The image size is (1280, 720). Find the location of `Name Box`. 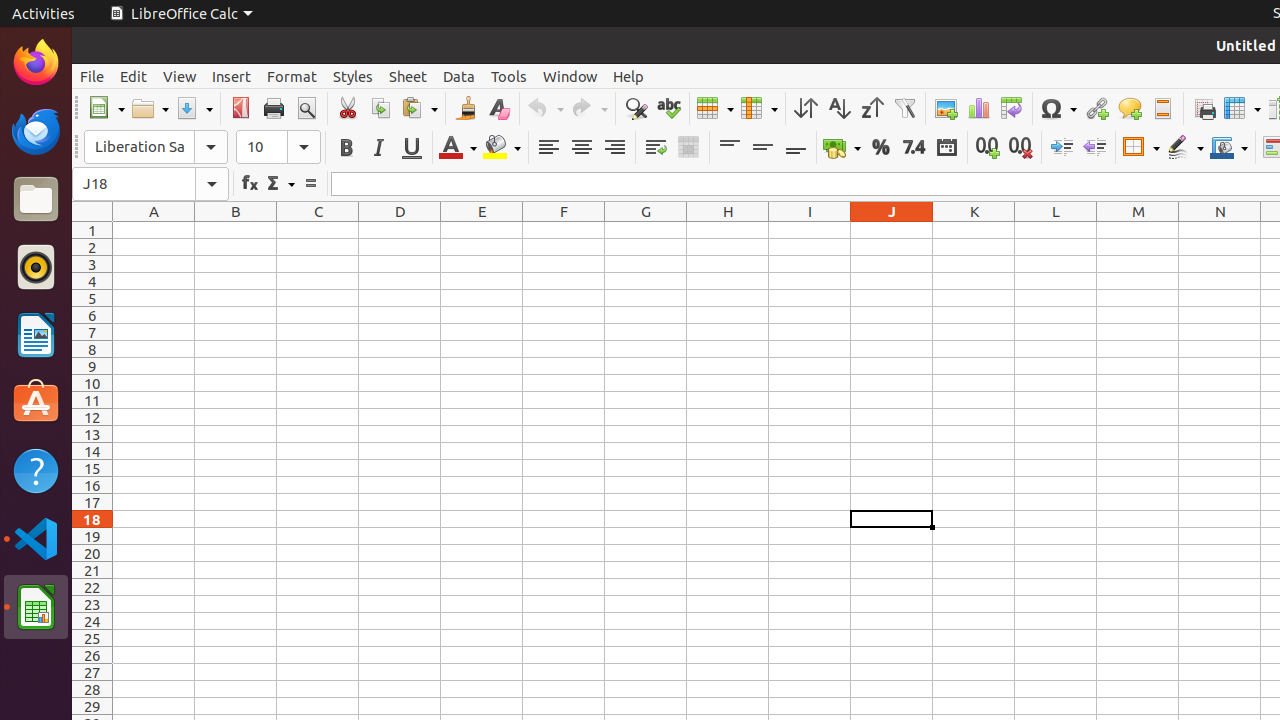

Name Box is located at coordinates (134, 184).